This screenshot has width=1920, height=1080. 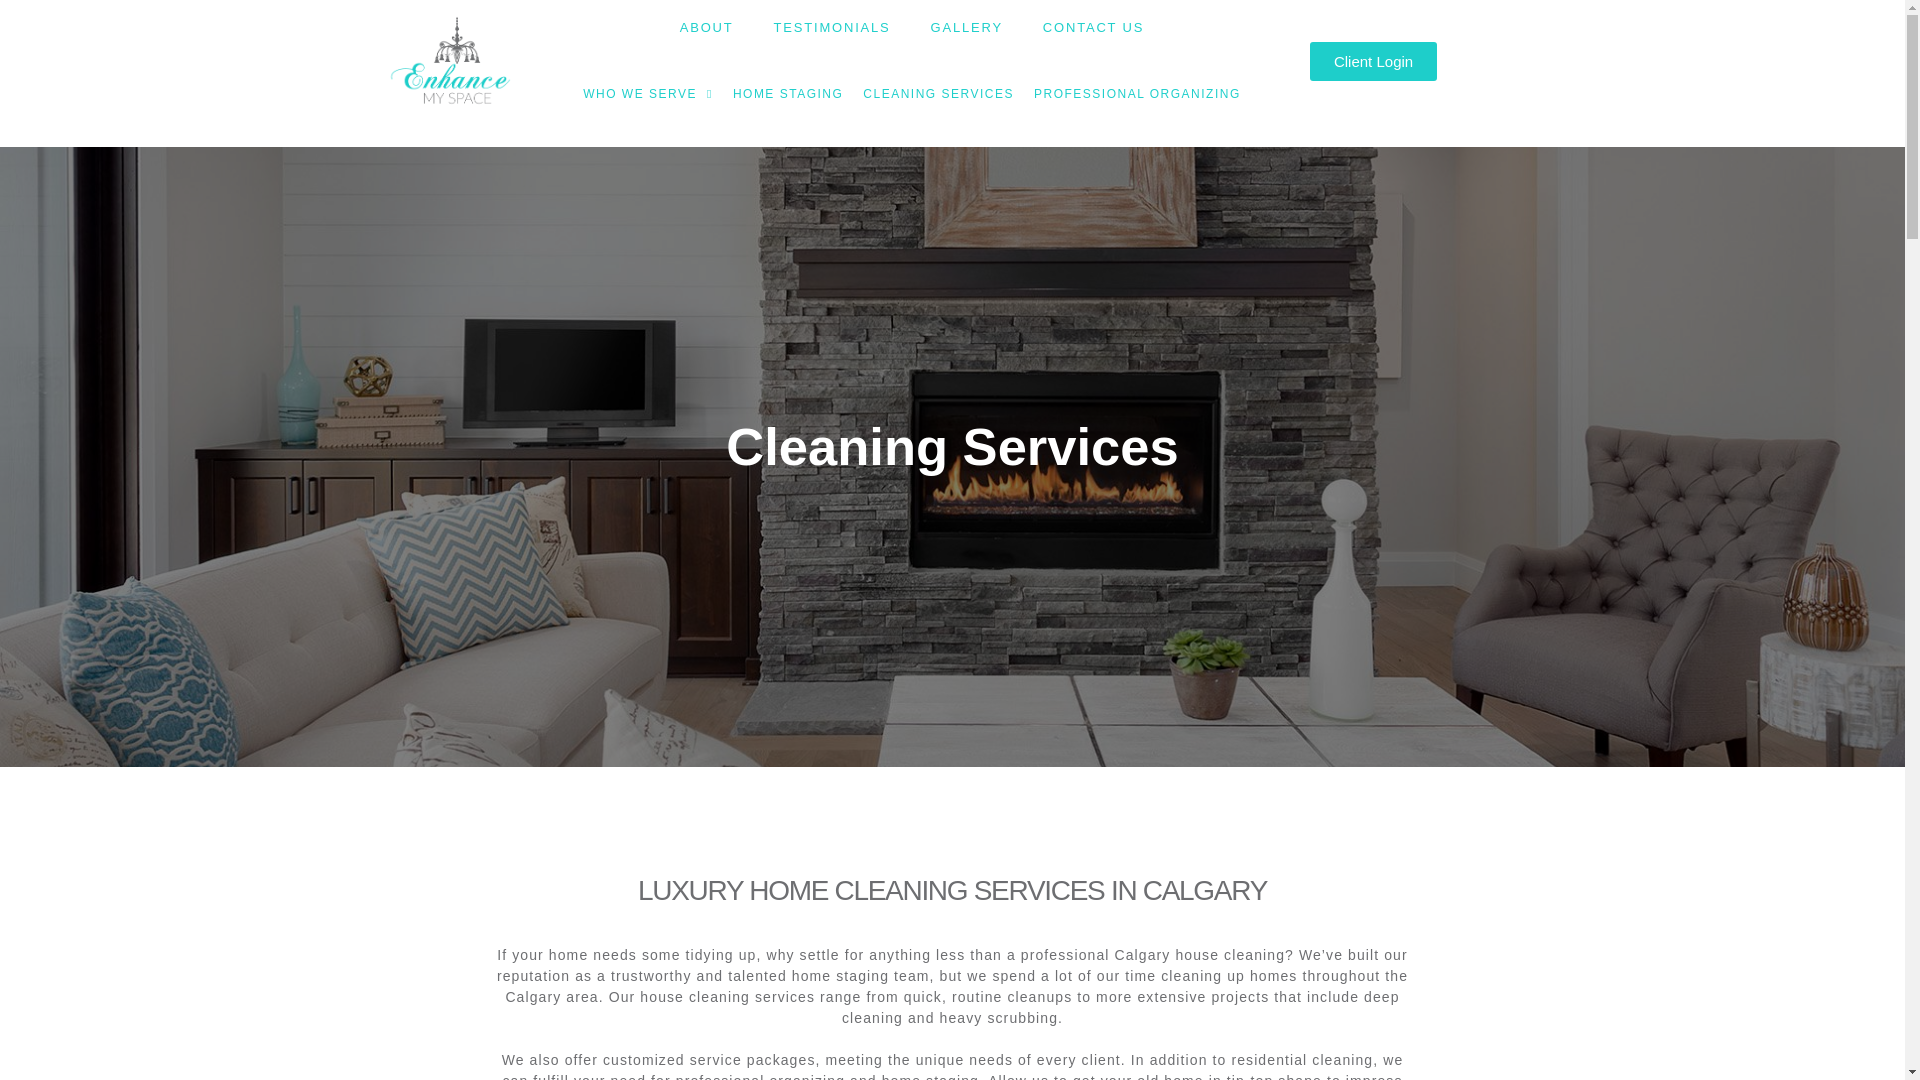 I want to click on CLEANING SERVICES, so click(x=938, y=94).